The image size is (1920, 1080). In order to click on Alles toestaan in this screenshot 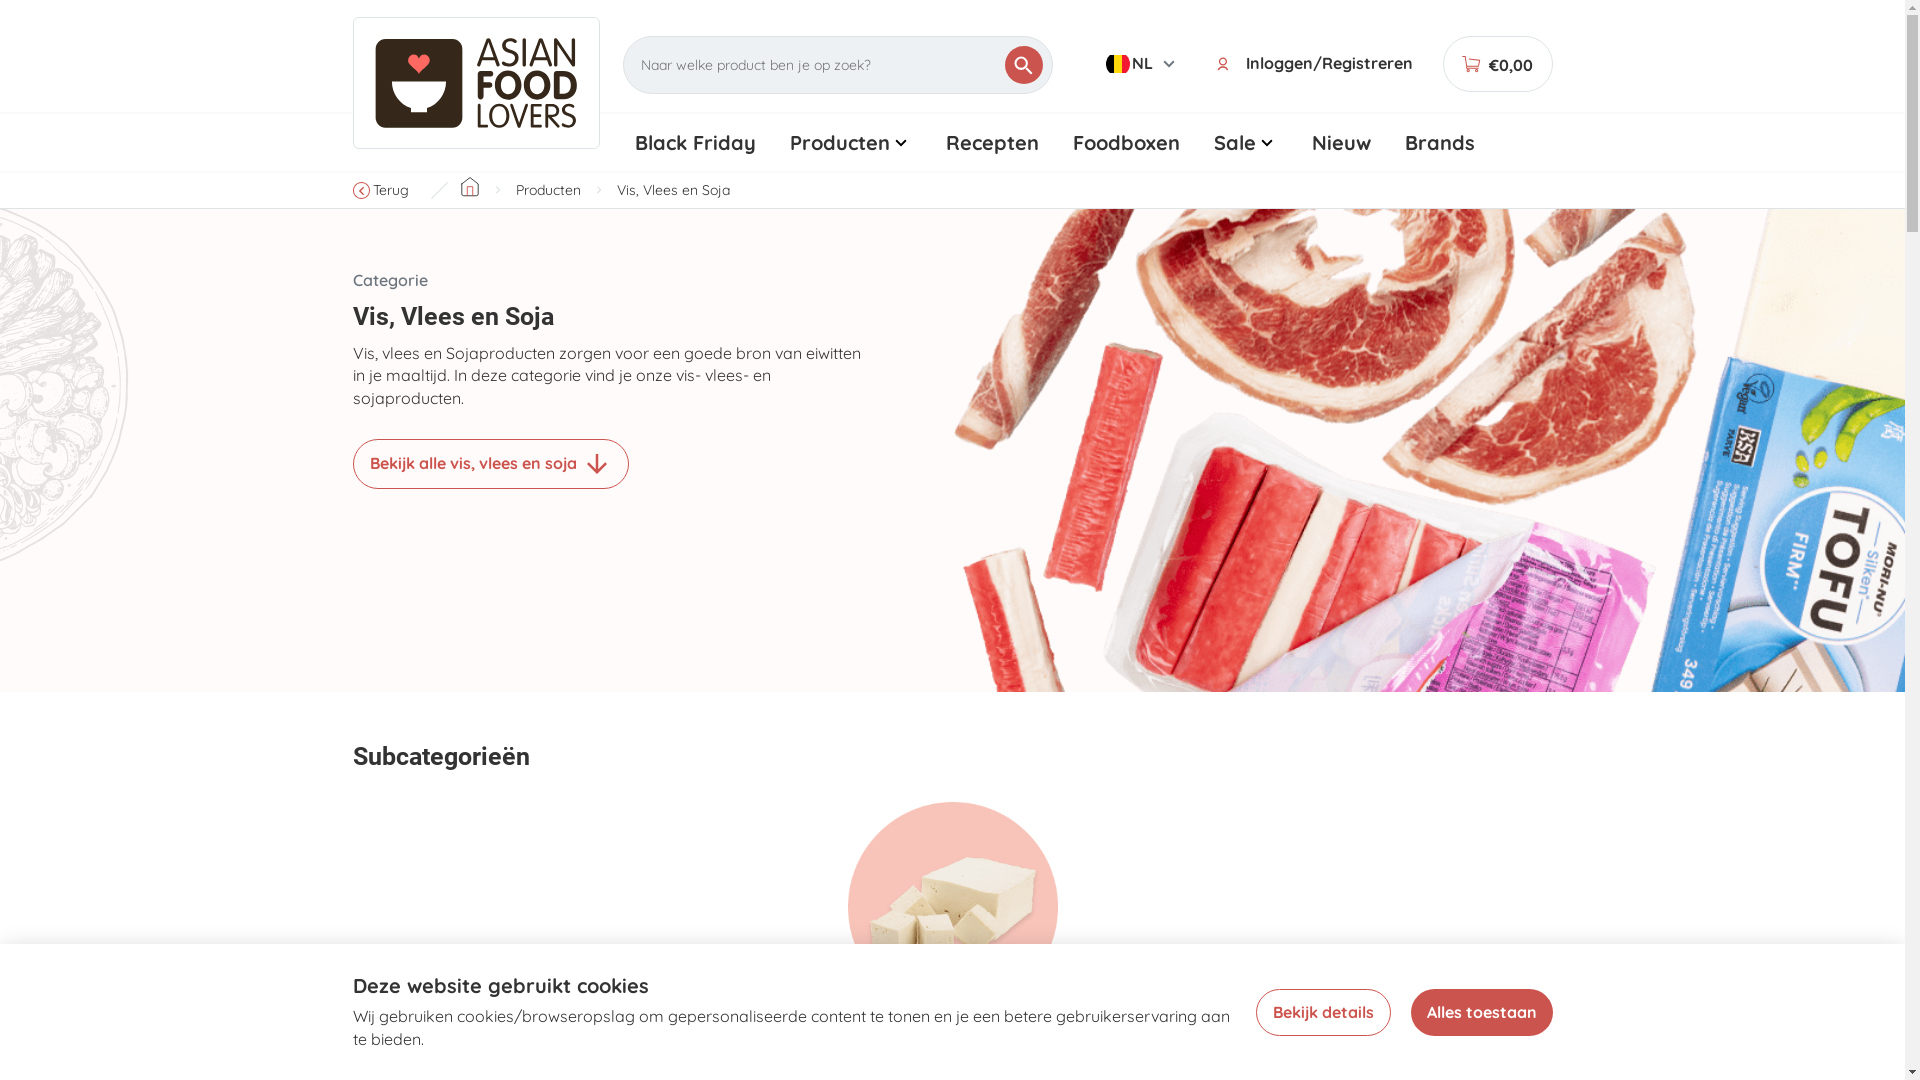, I will do `click(1481, 1012)`.